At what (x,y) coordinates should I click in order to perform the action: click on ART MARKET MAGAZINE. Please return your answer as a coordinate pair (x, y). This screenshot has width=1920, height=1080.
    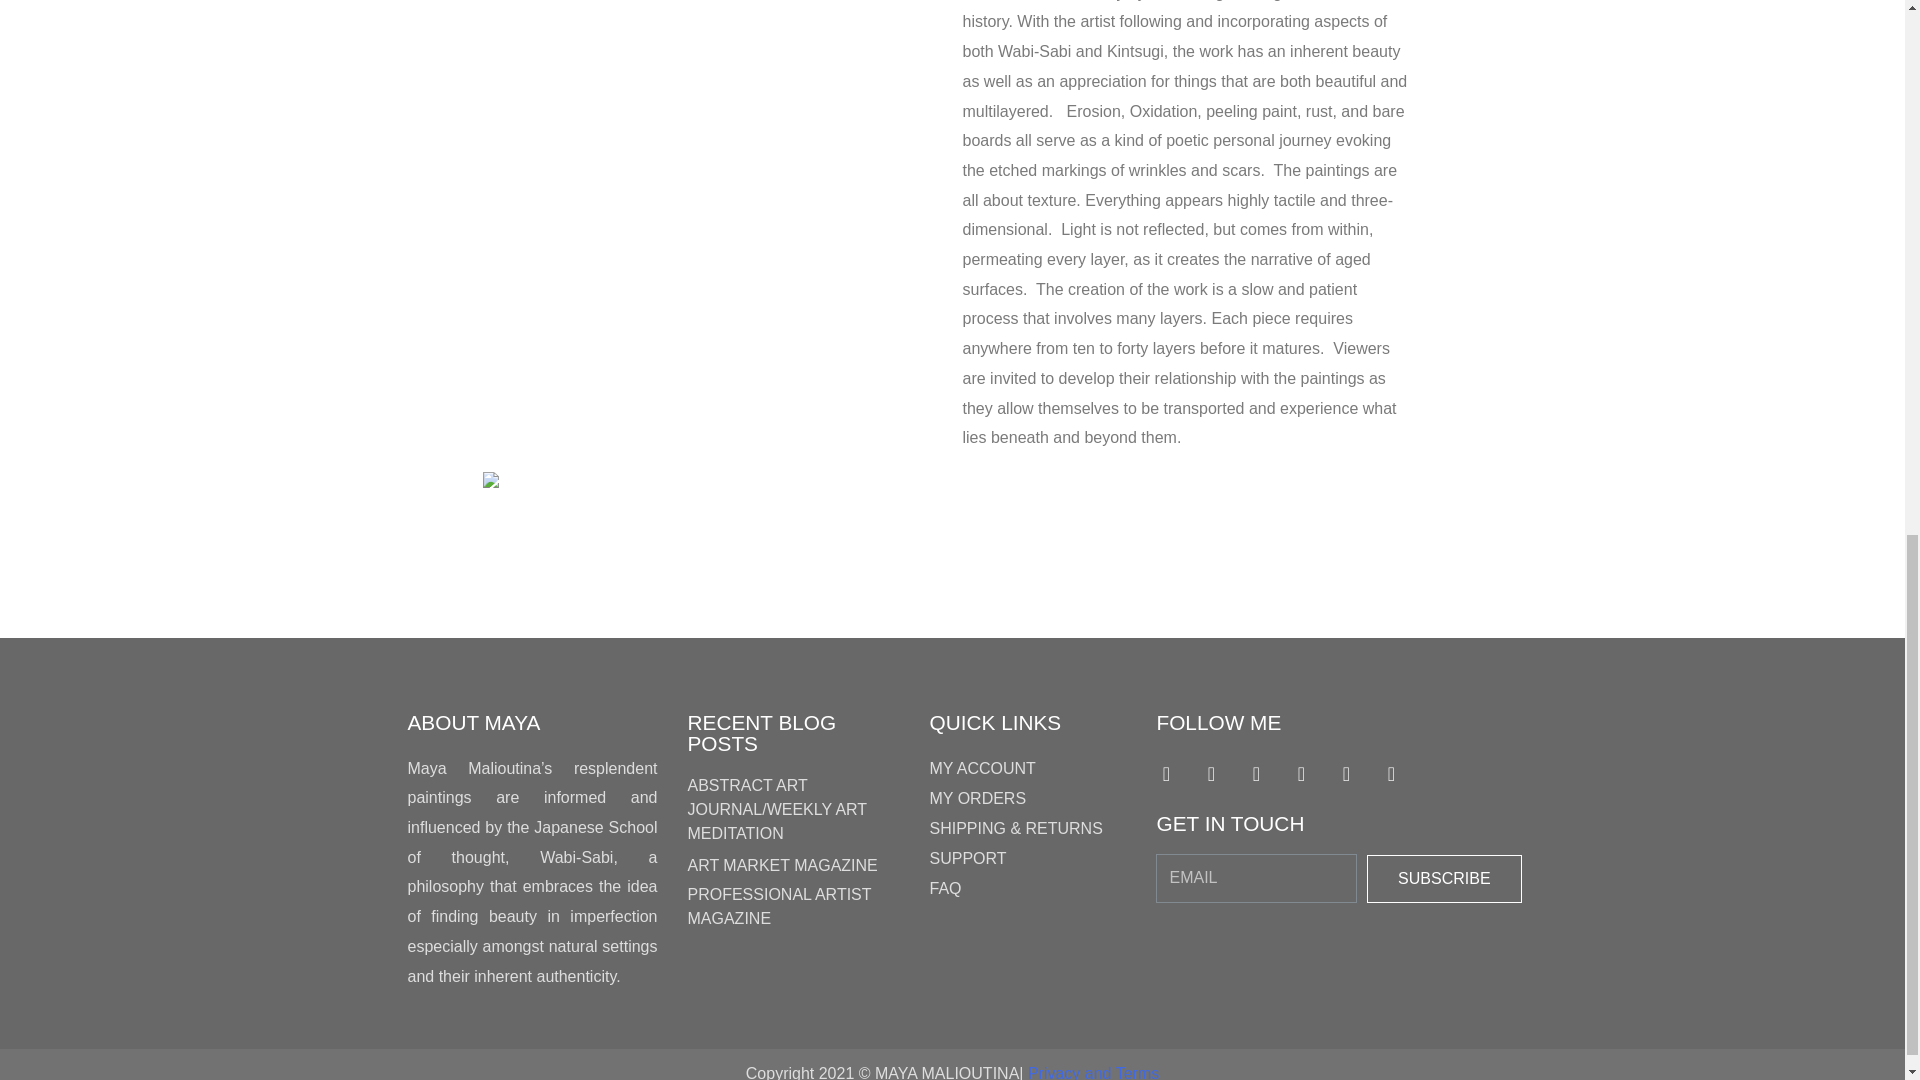
    Looking at the image, I should click on (782, 865).